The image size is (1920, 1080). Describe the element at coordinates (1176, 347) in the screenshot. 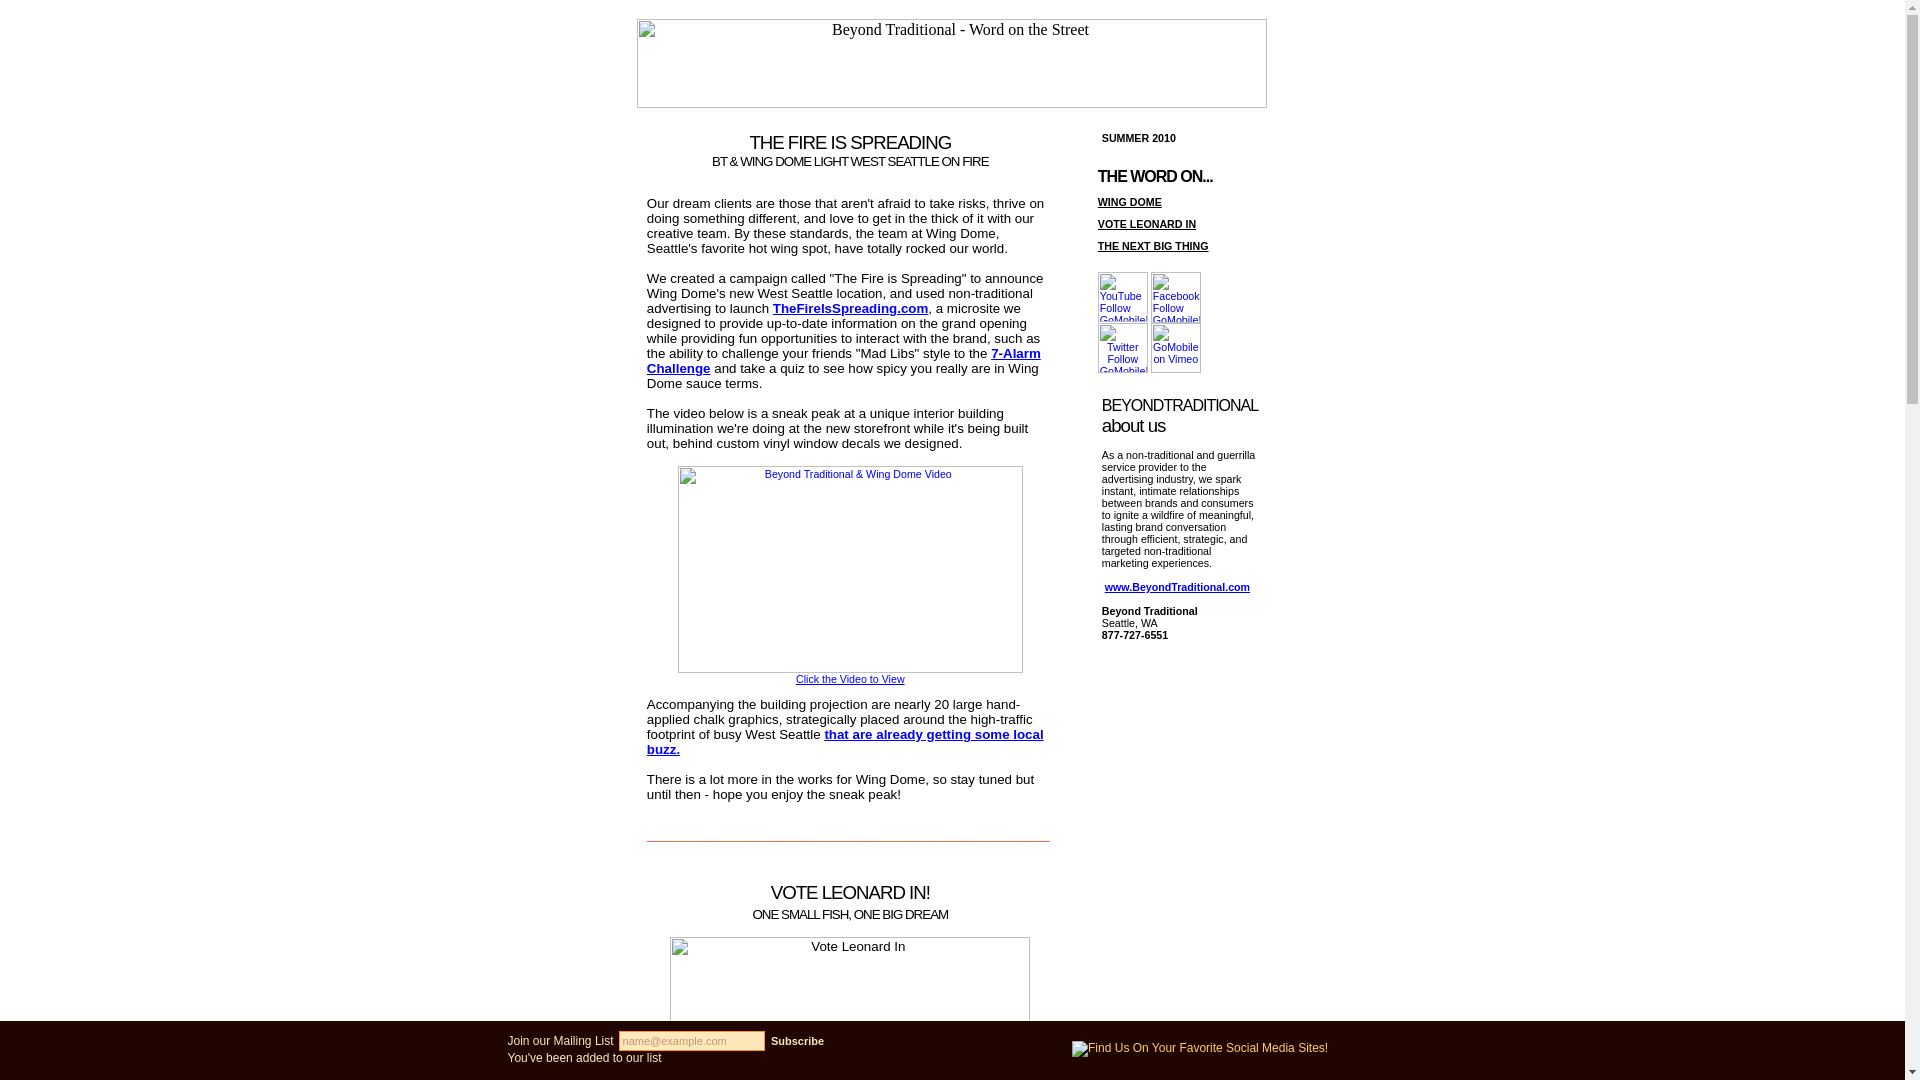

I see `Edit Image` at that location.